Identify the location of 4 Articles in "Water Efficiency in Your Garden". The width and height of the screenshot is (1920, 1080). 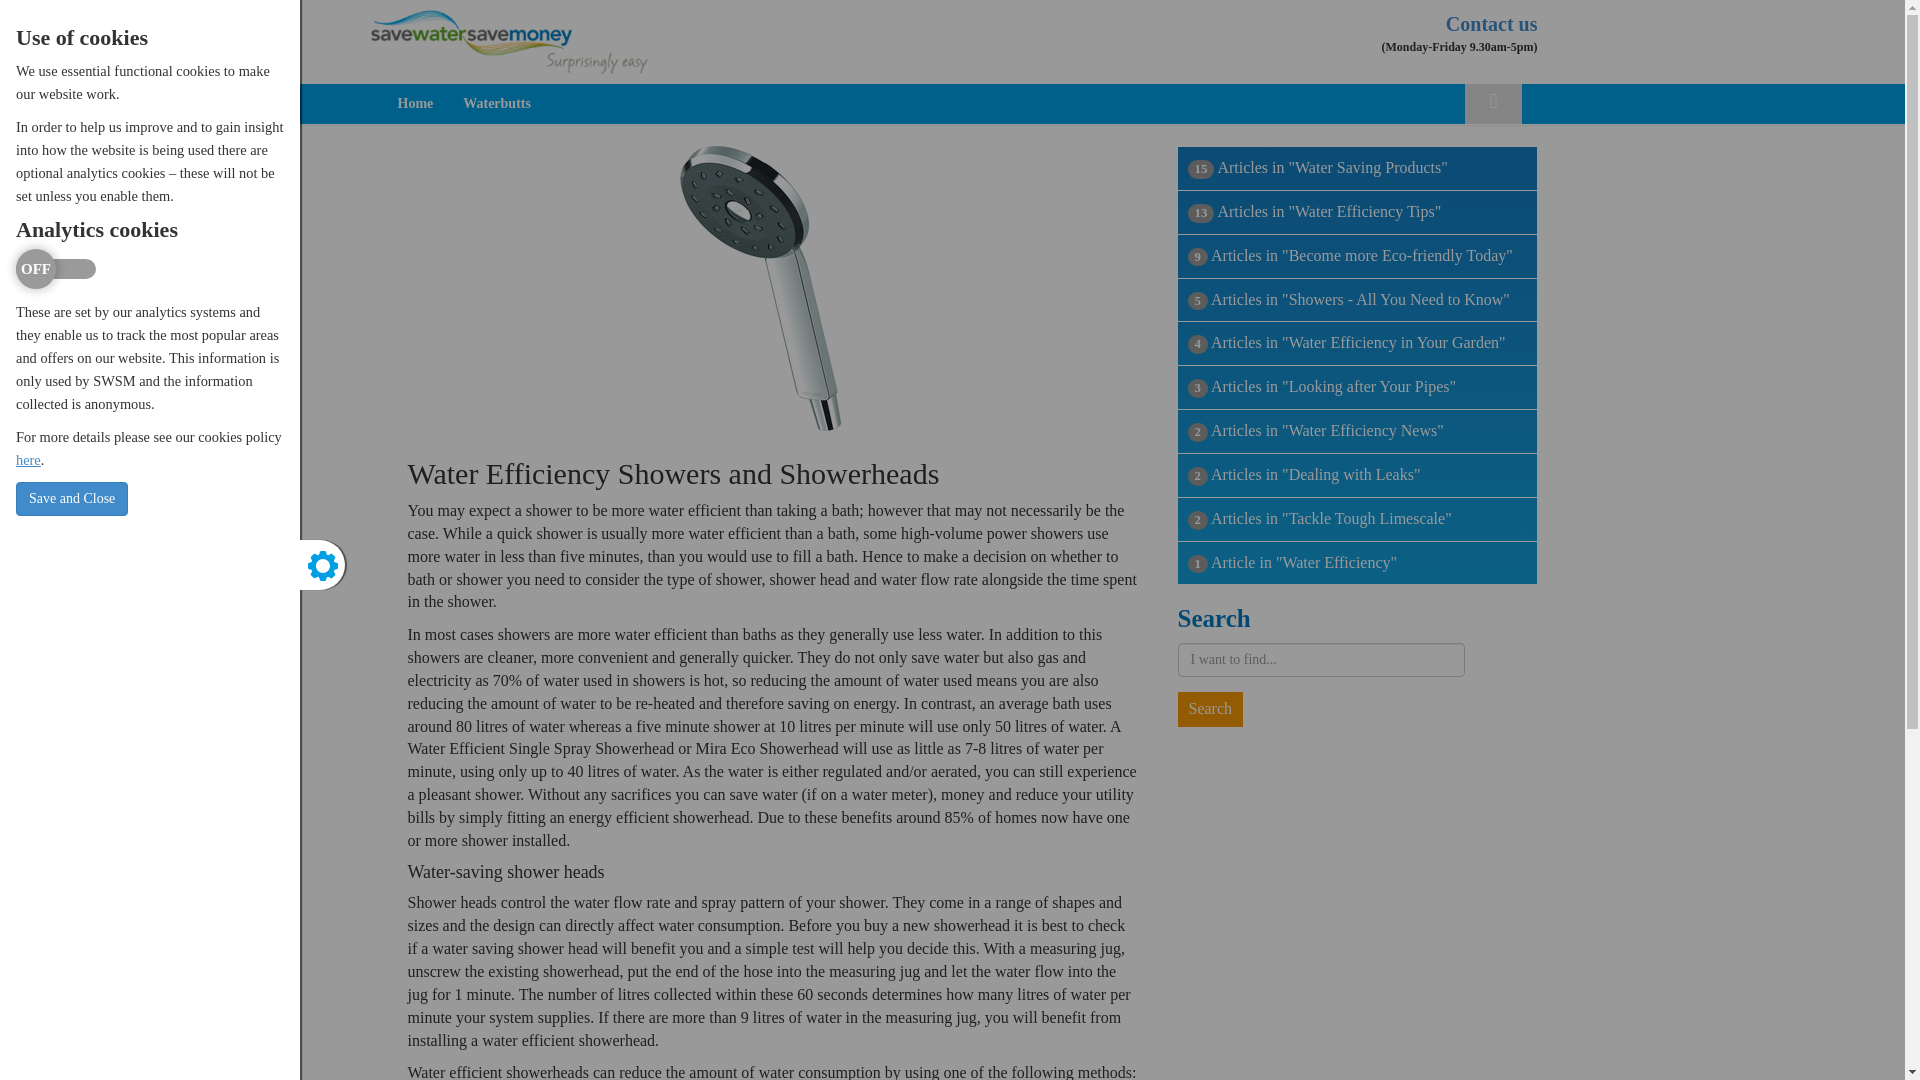
(1358, 344).